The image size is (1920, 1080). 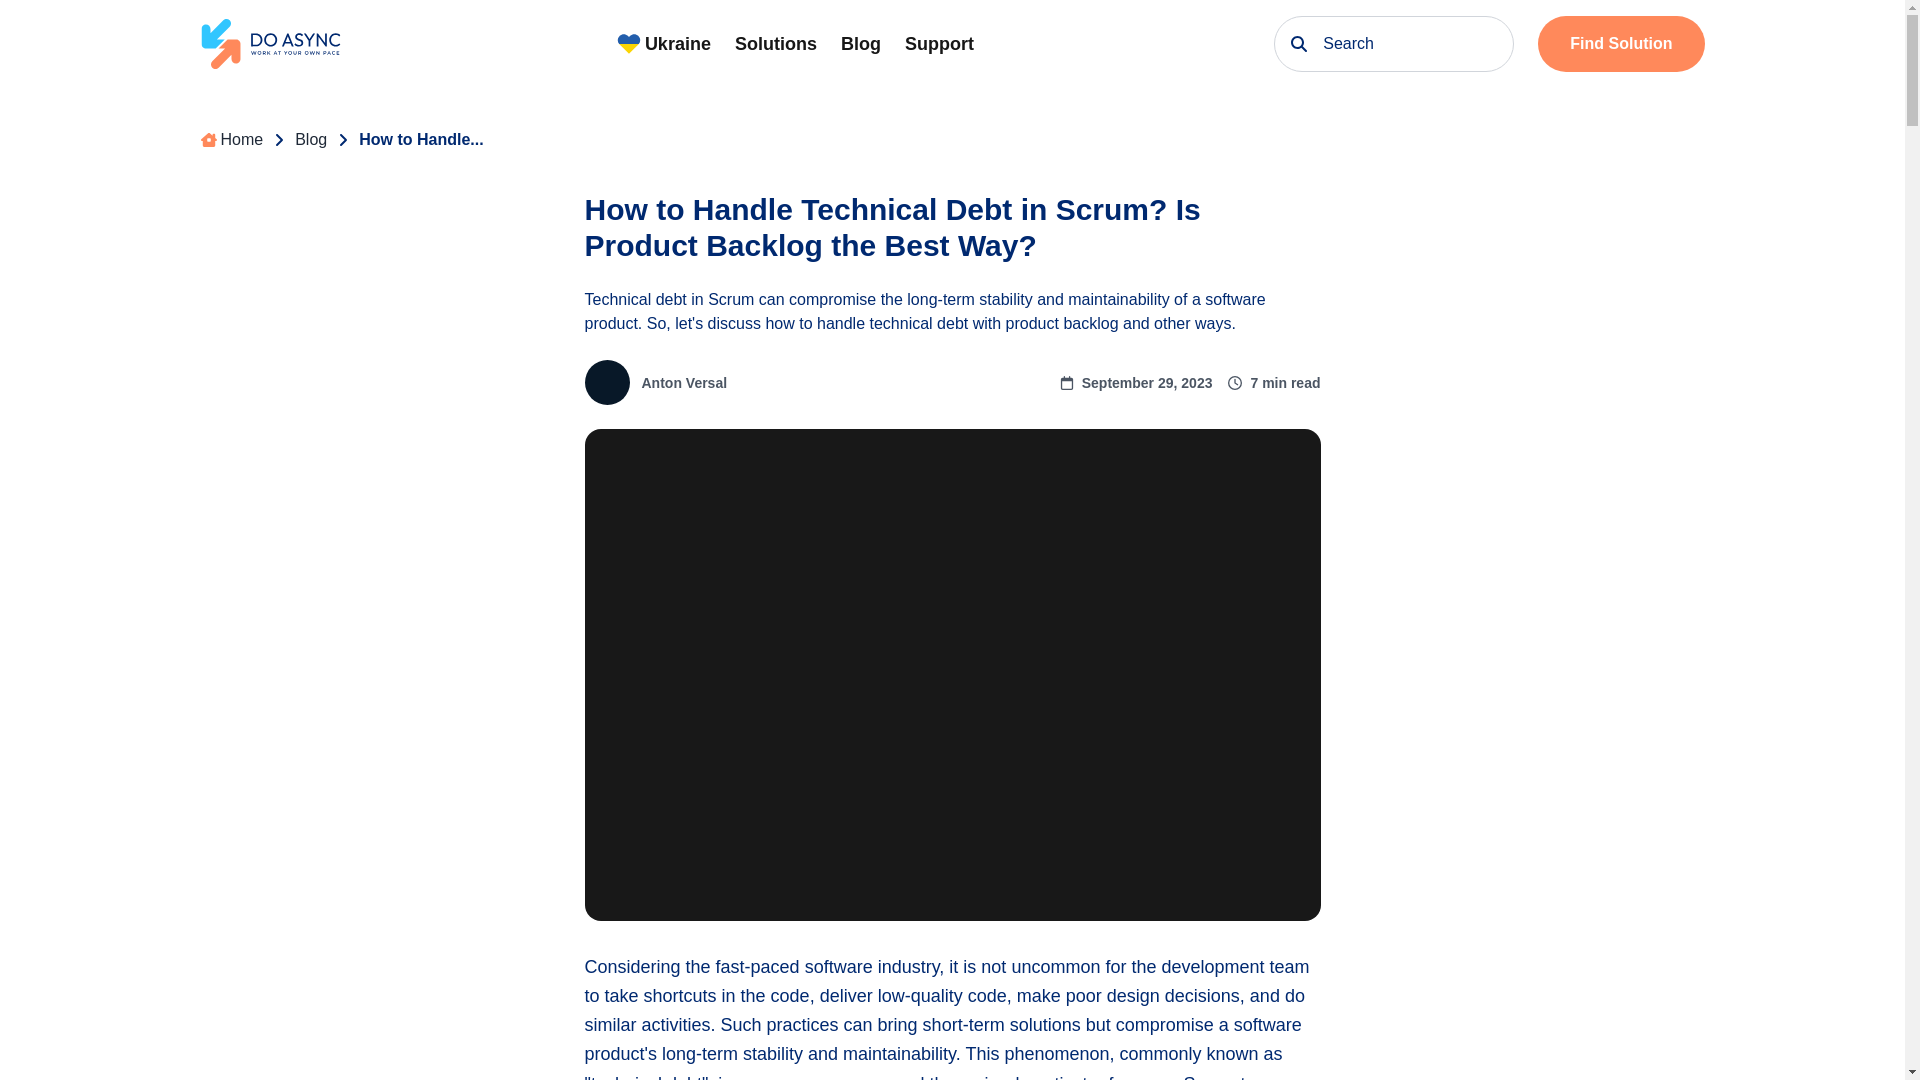 I want to click on Home, so click(x=231, y=140).